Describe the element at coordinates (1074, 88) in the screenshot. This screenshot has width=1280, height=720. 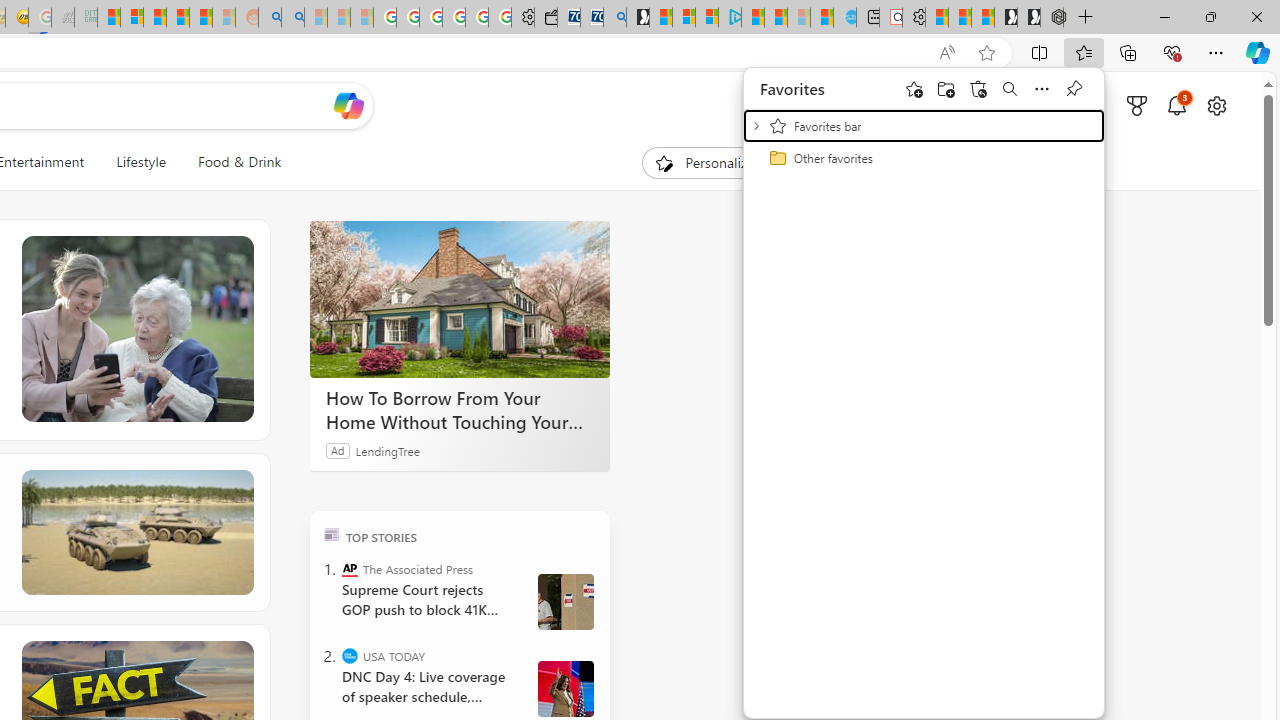
I see `Pin favorites` at that location.